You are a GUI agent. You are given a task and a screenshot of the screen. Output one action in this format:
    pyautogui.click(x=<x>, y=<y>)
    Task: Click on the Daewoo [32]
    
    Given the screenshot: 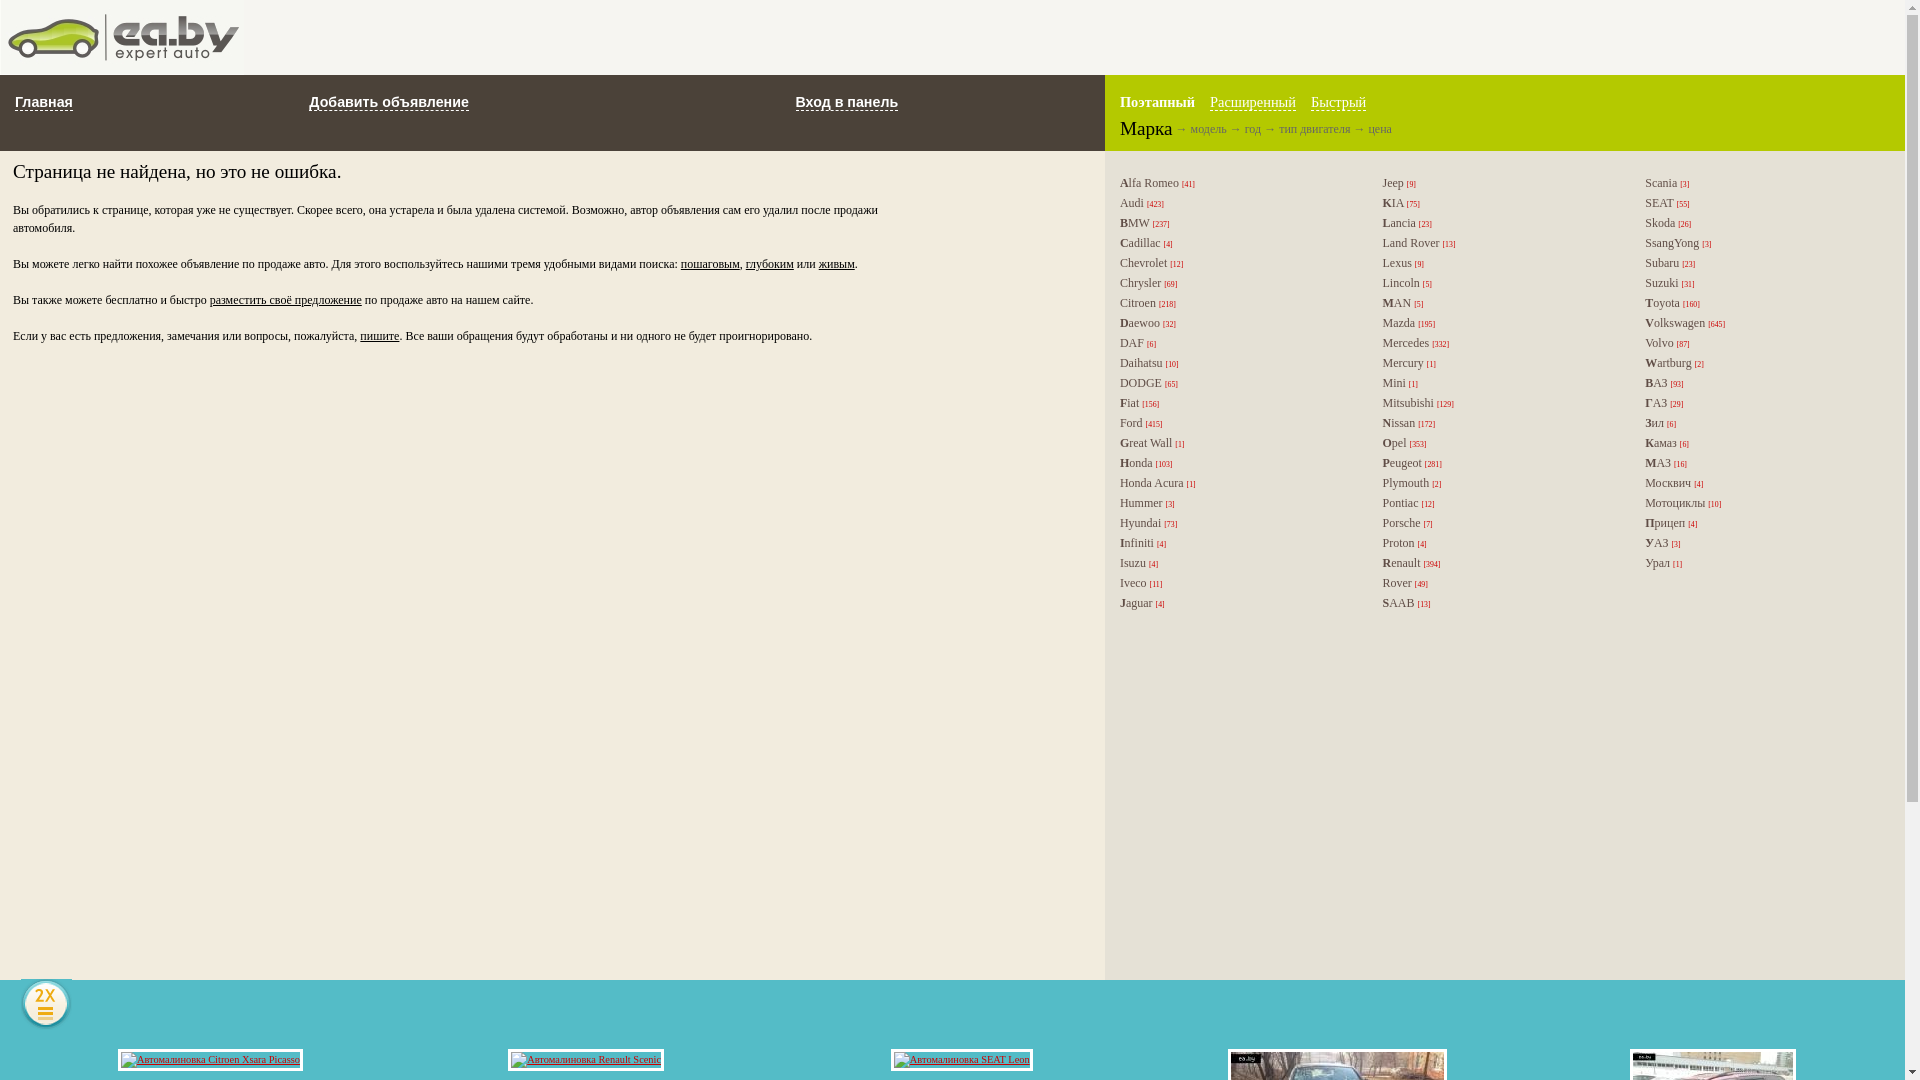 What is the action you would take?
    pyautogui.click(x=1236, y=324)
    